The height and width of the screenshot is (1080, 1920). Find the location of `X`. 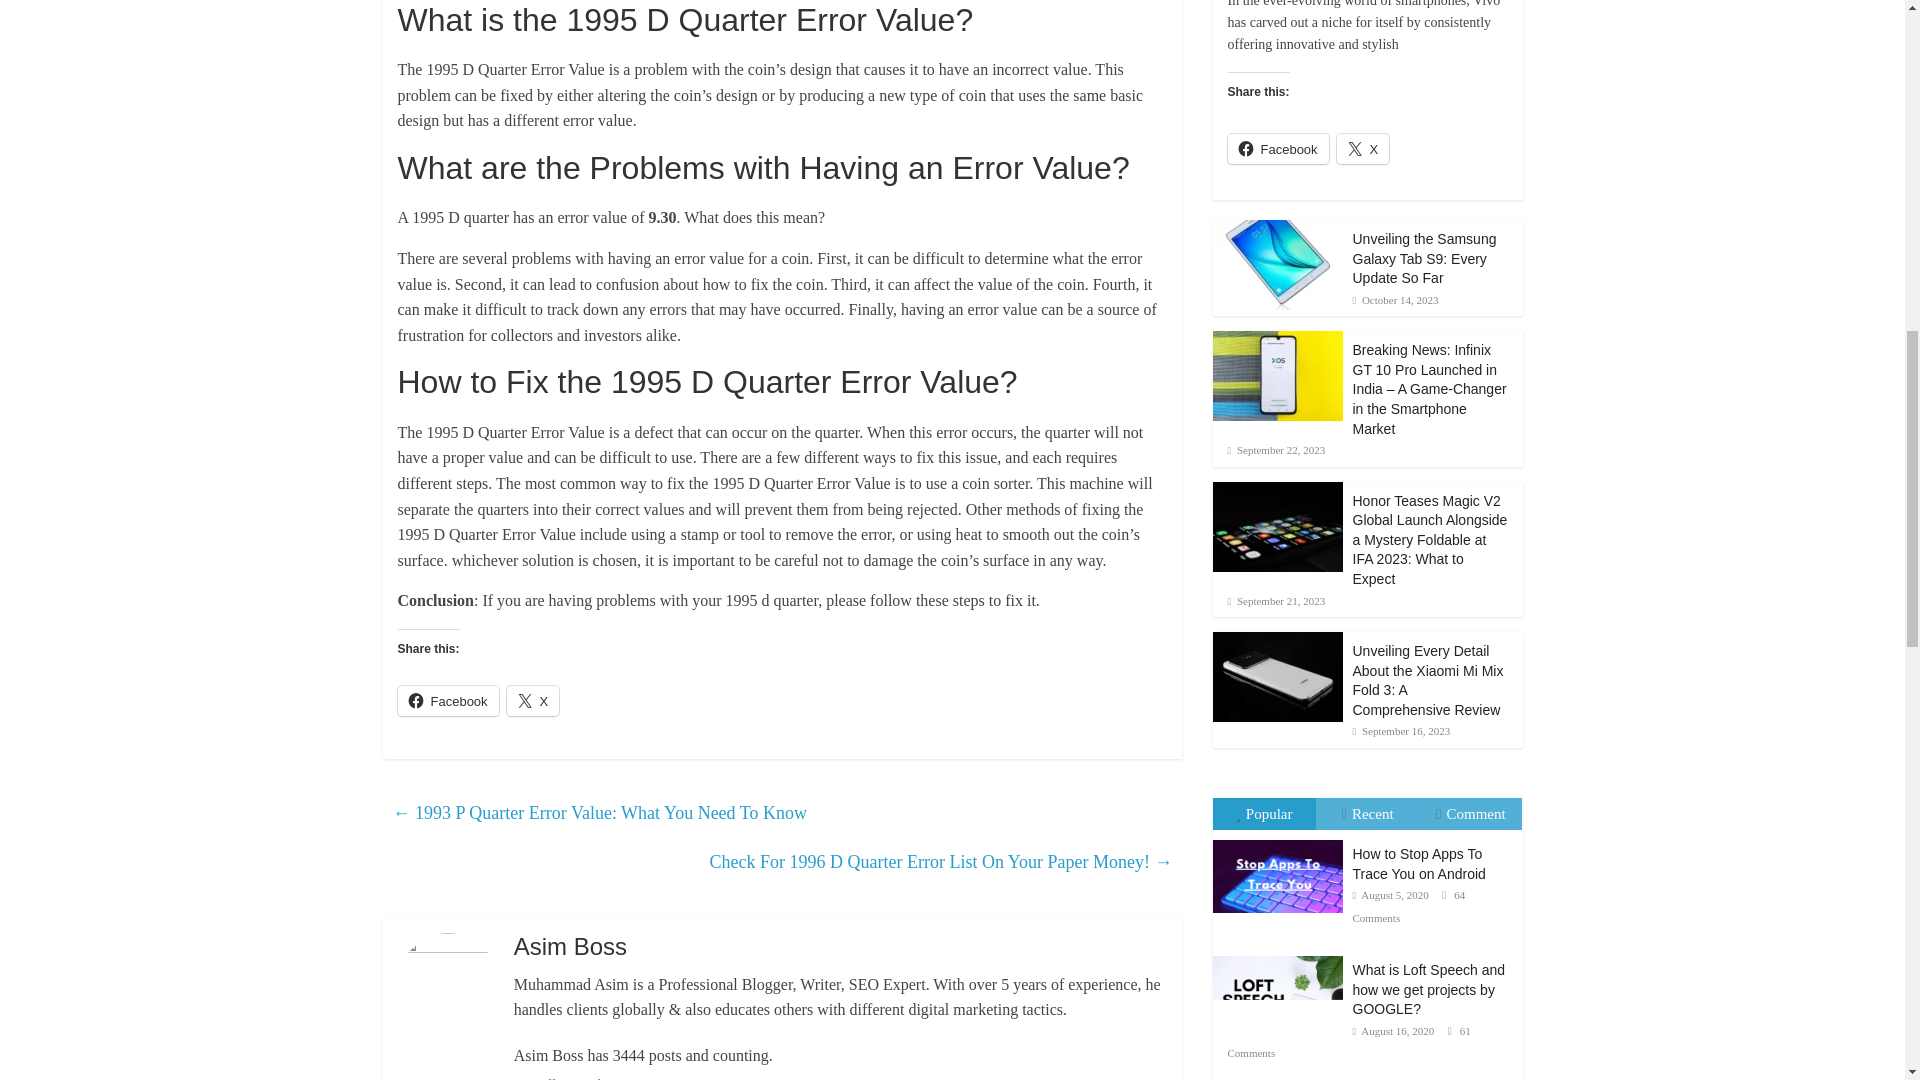

X is located at coordinates (533, 700).